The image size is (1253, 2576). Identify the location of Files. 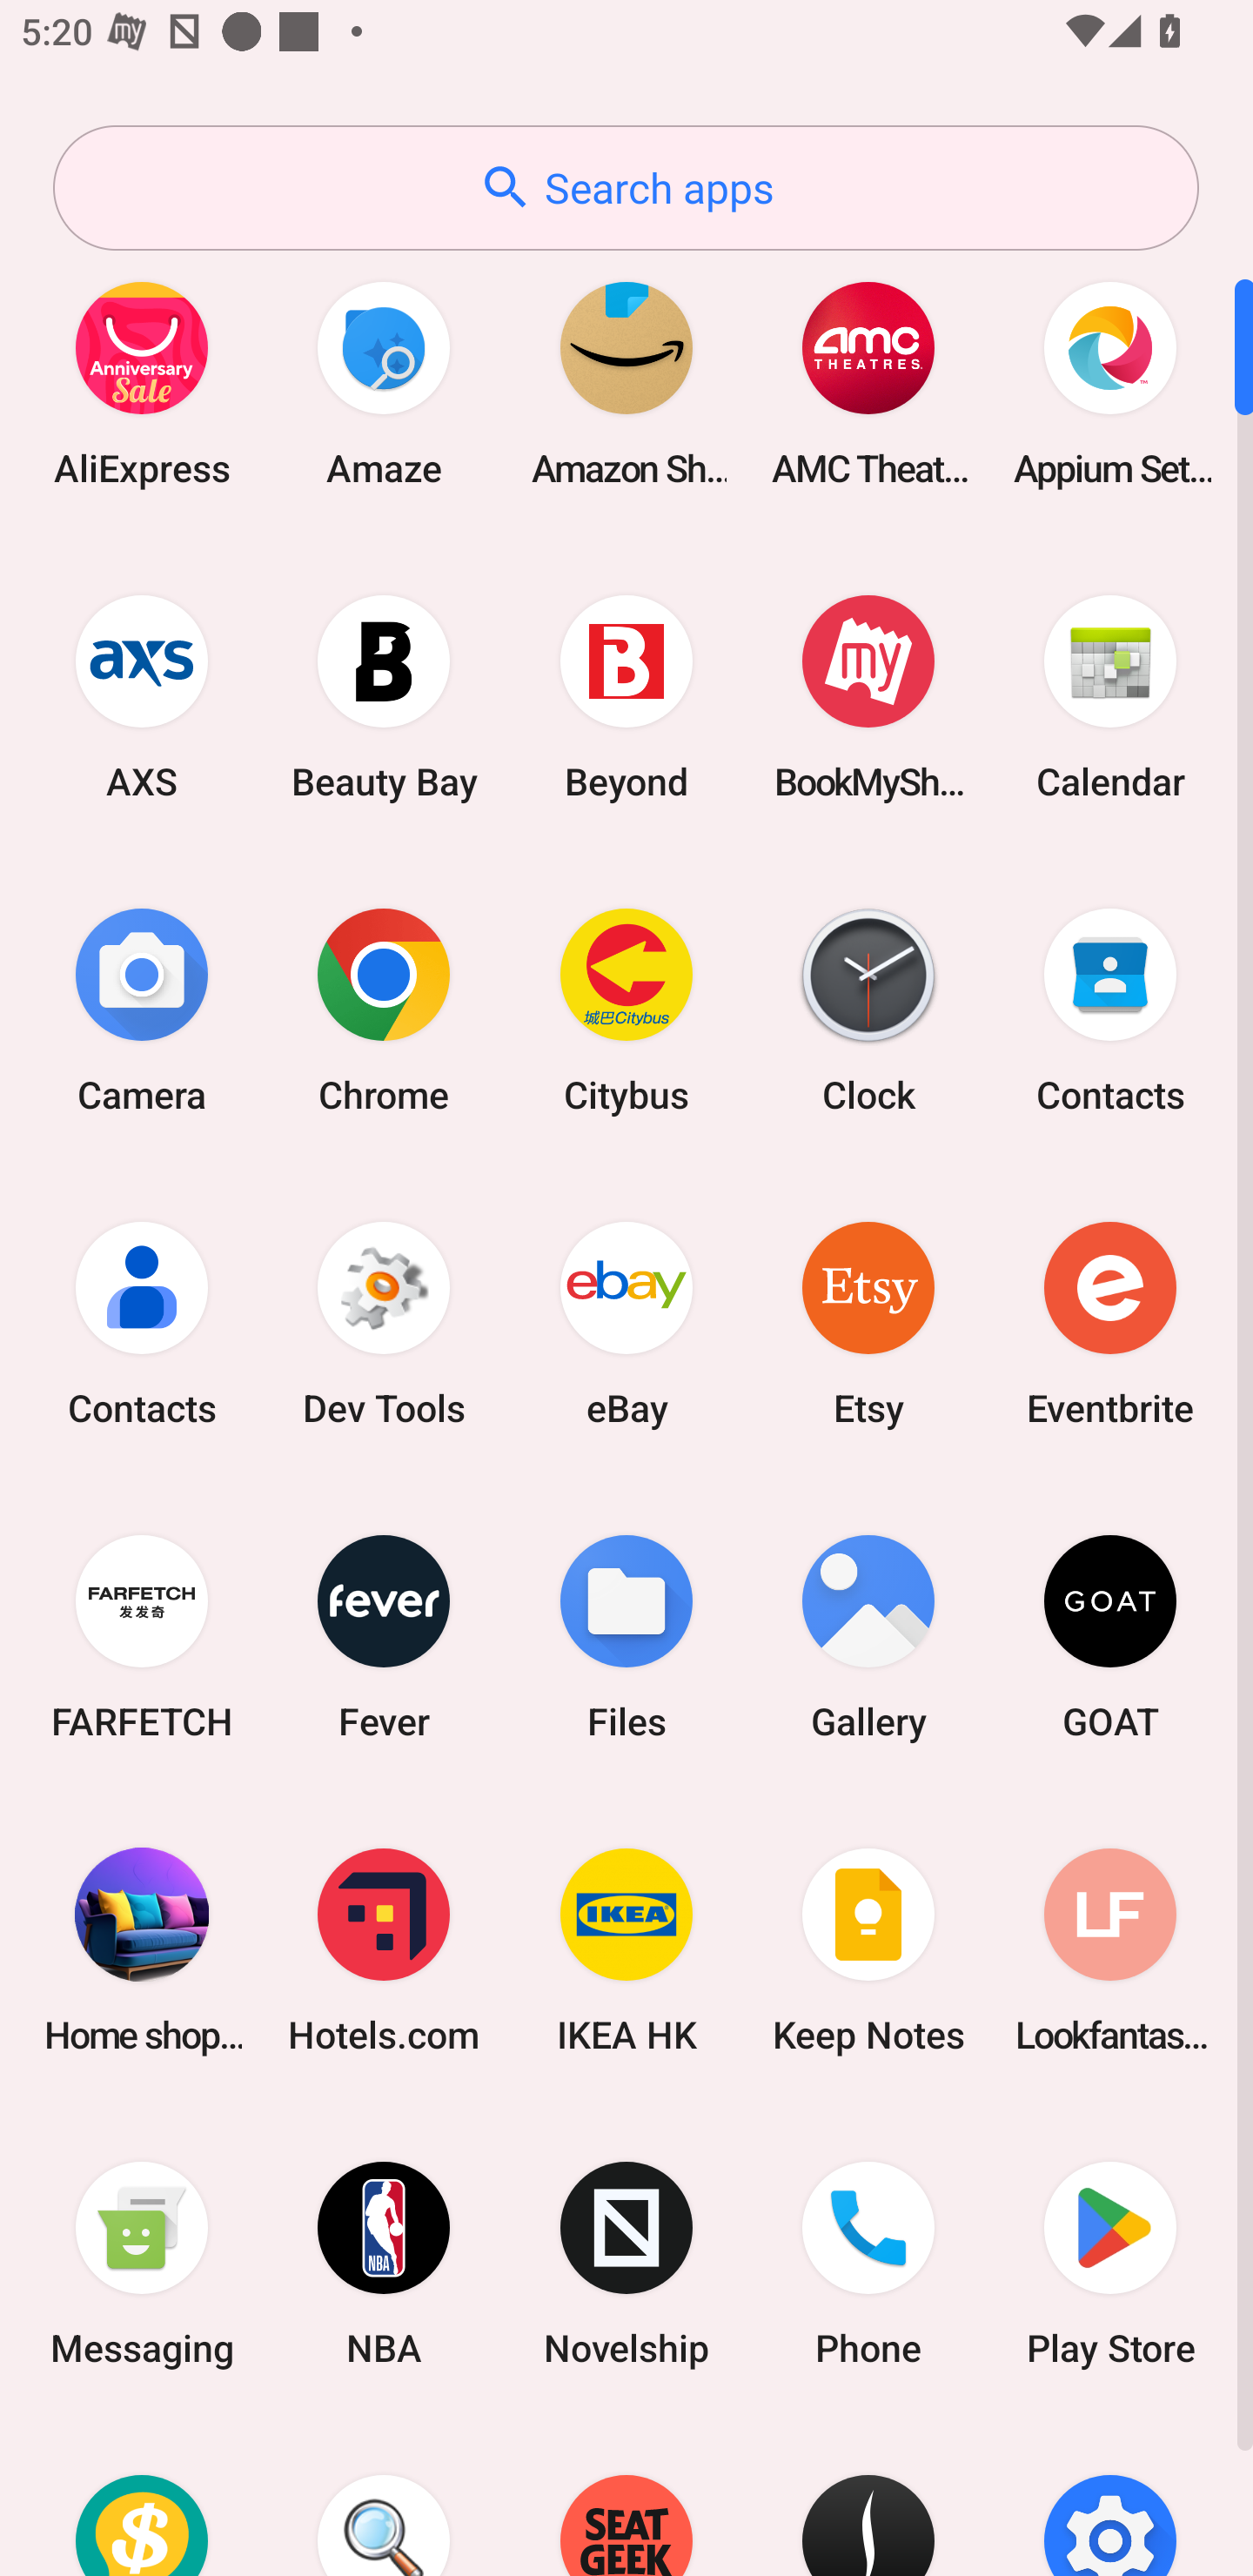
(626, 1636).